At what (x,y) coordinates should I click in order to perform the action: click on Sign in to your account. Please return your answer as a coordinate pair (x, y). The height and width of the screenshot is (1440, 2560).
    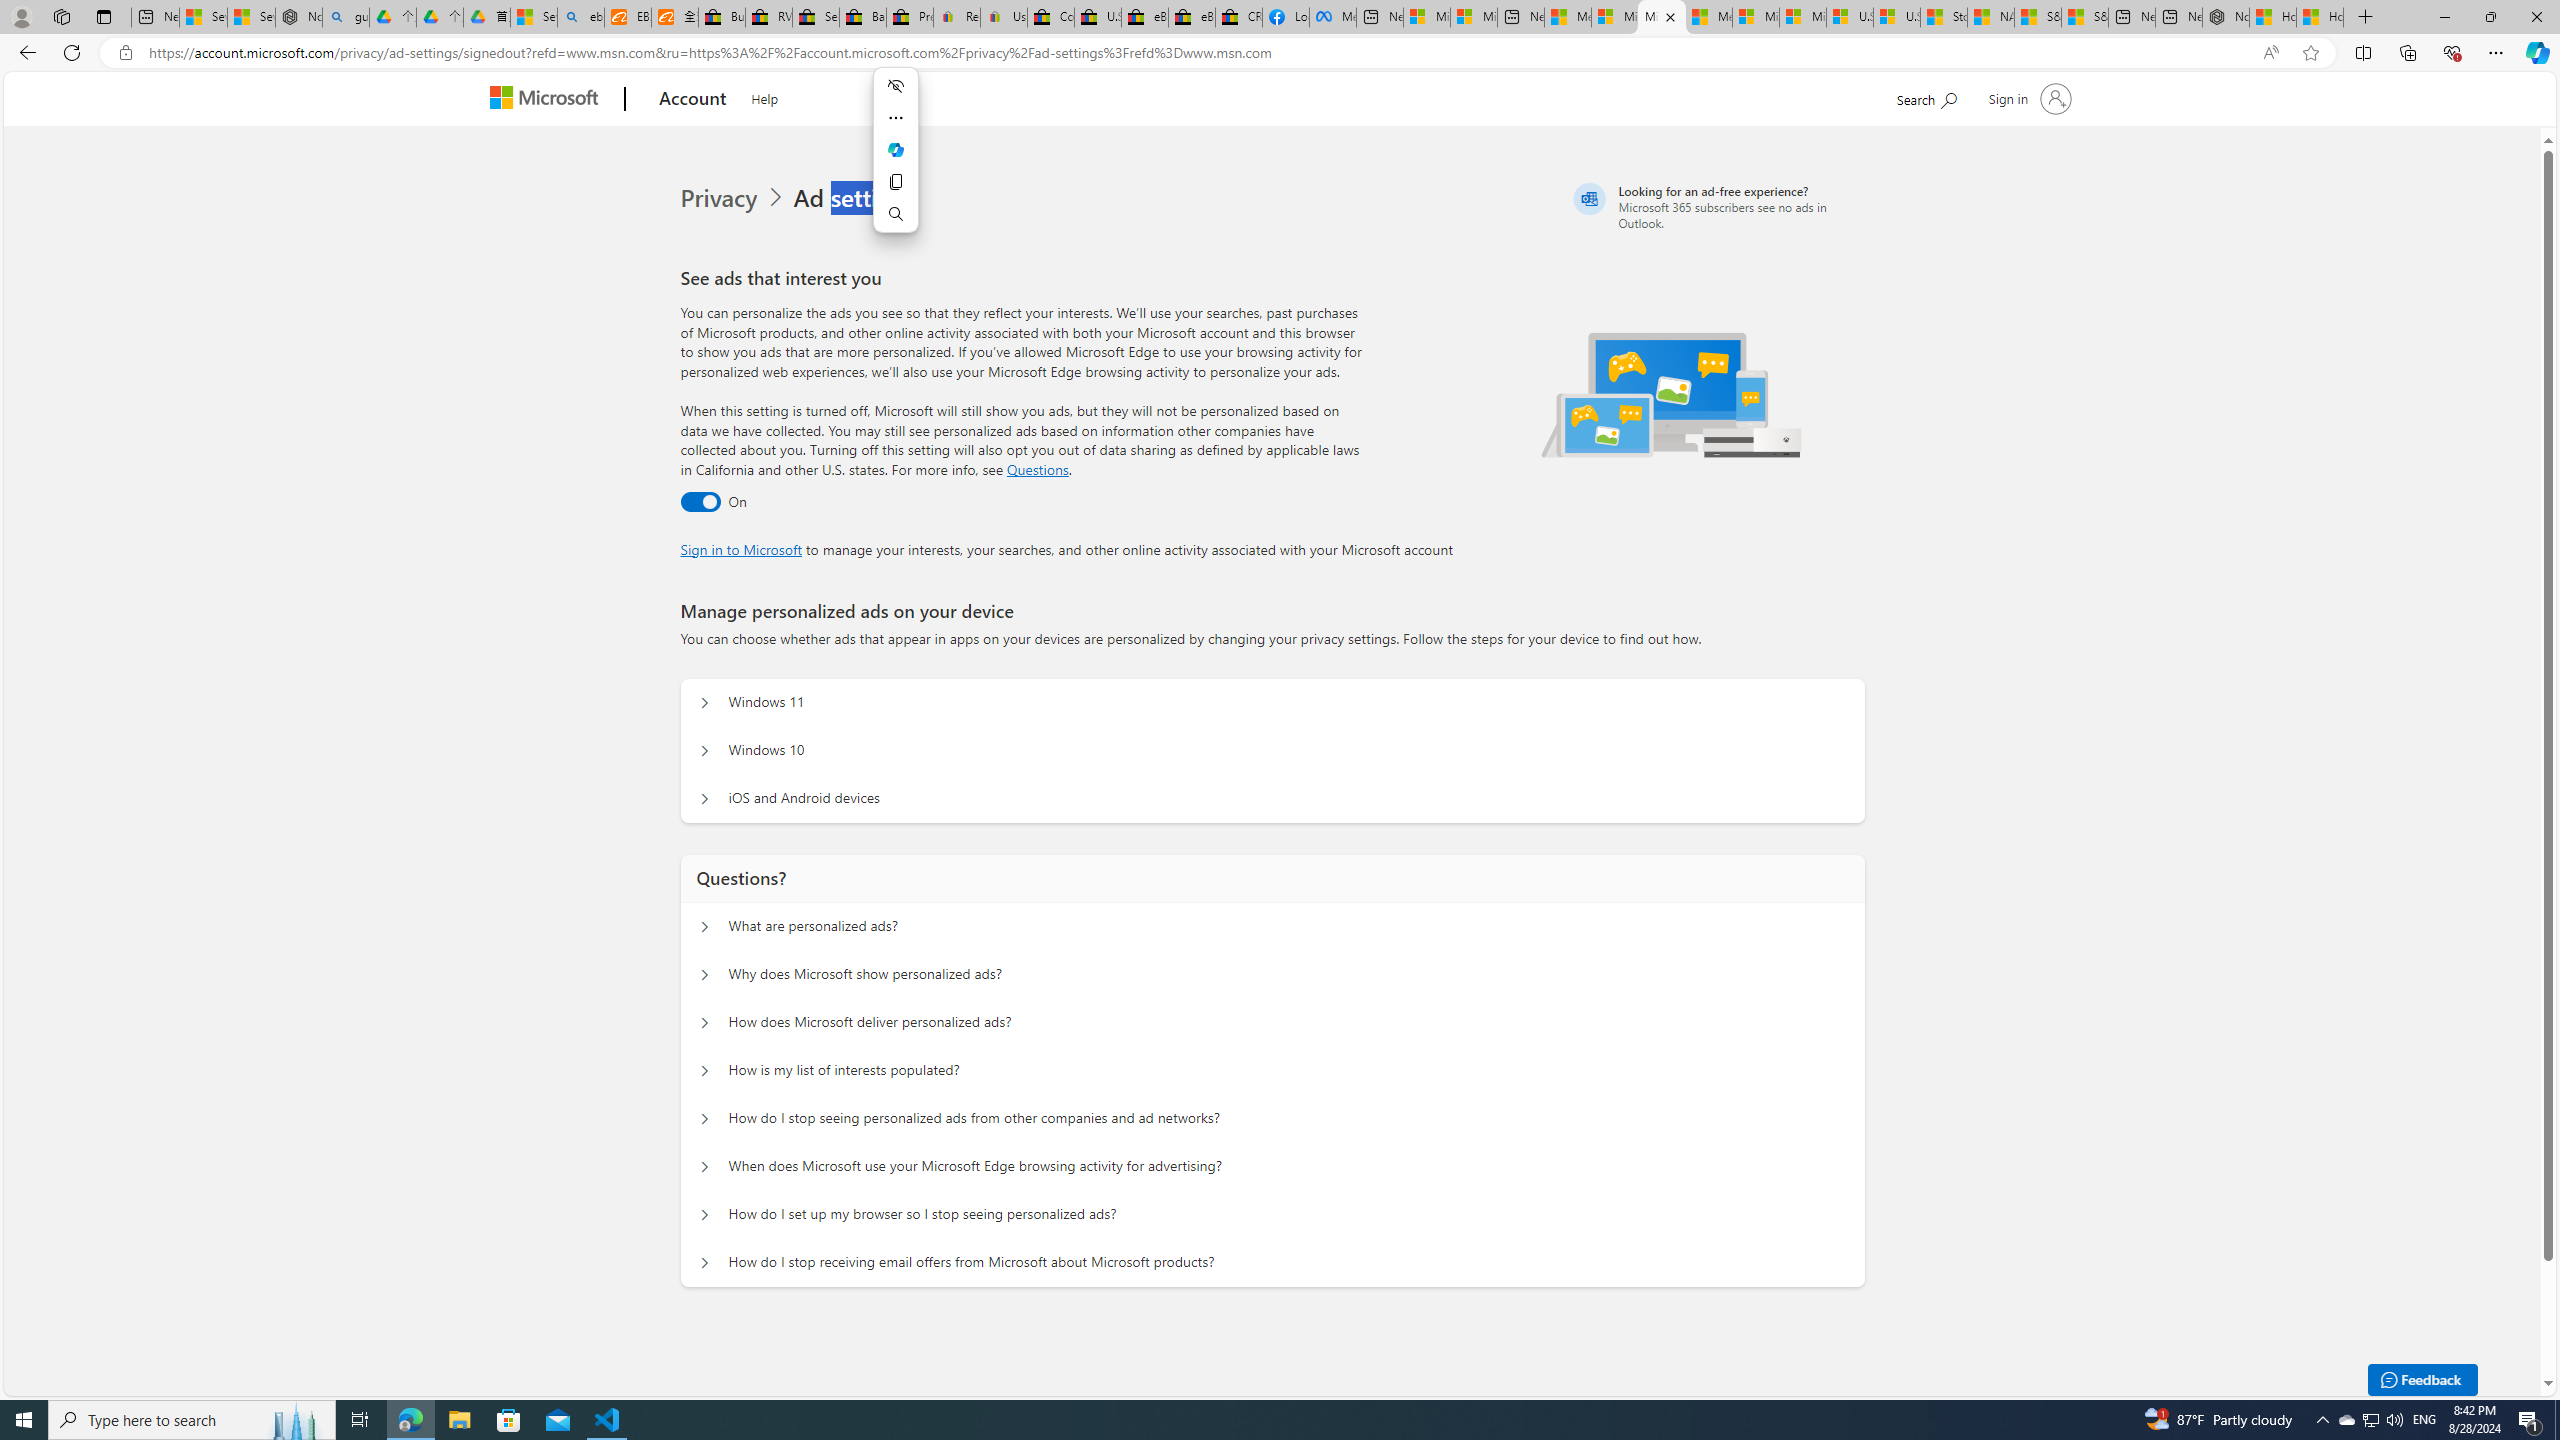
    Looking at the image, I should click on (2027, 98).